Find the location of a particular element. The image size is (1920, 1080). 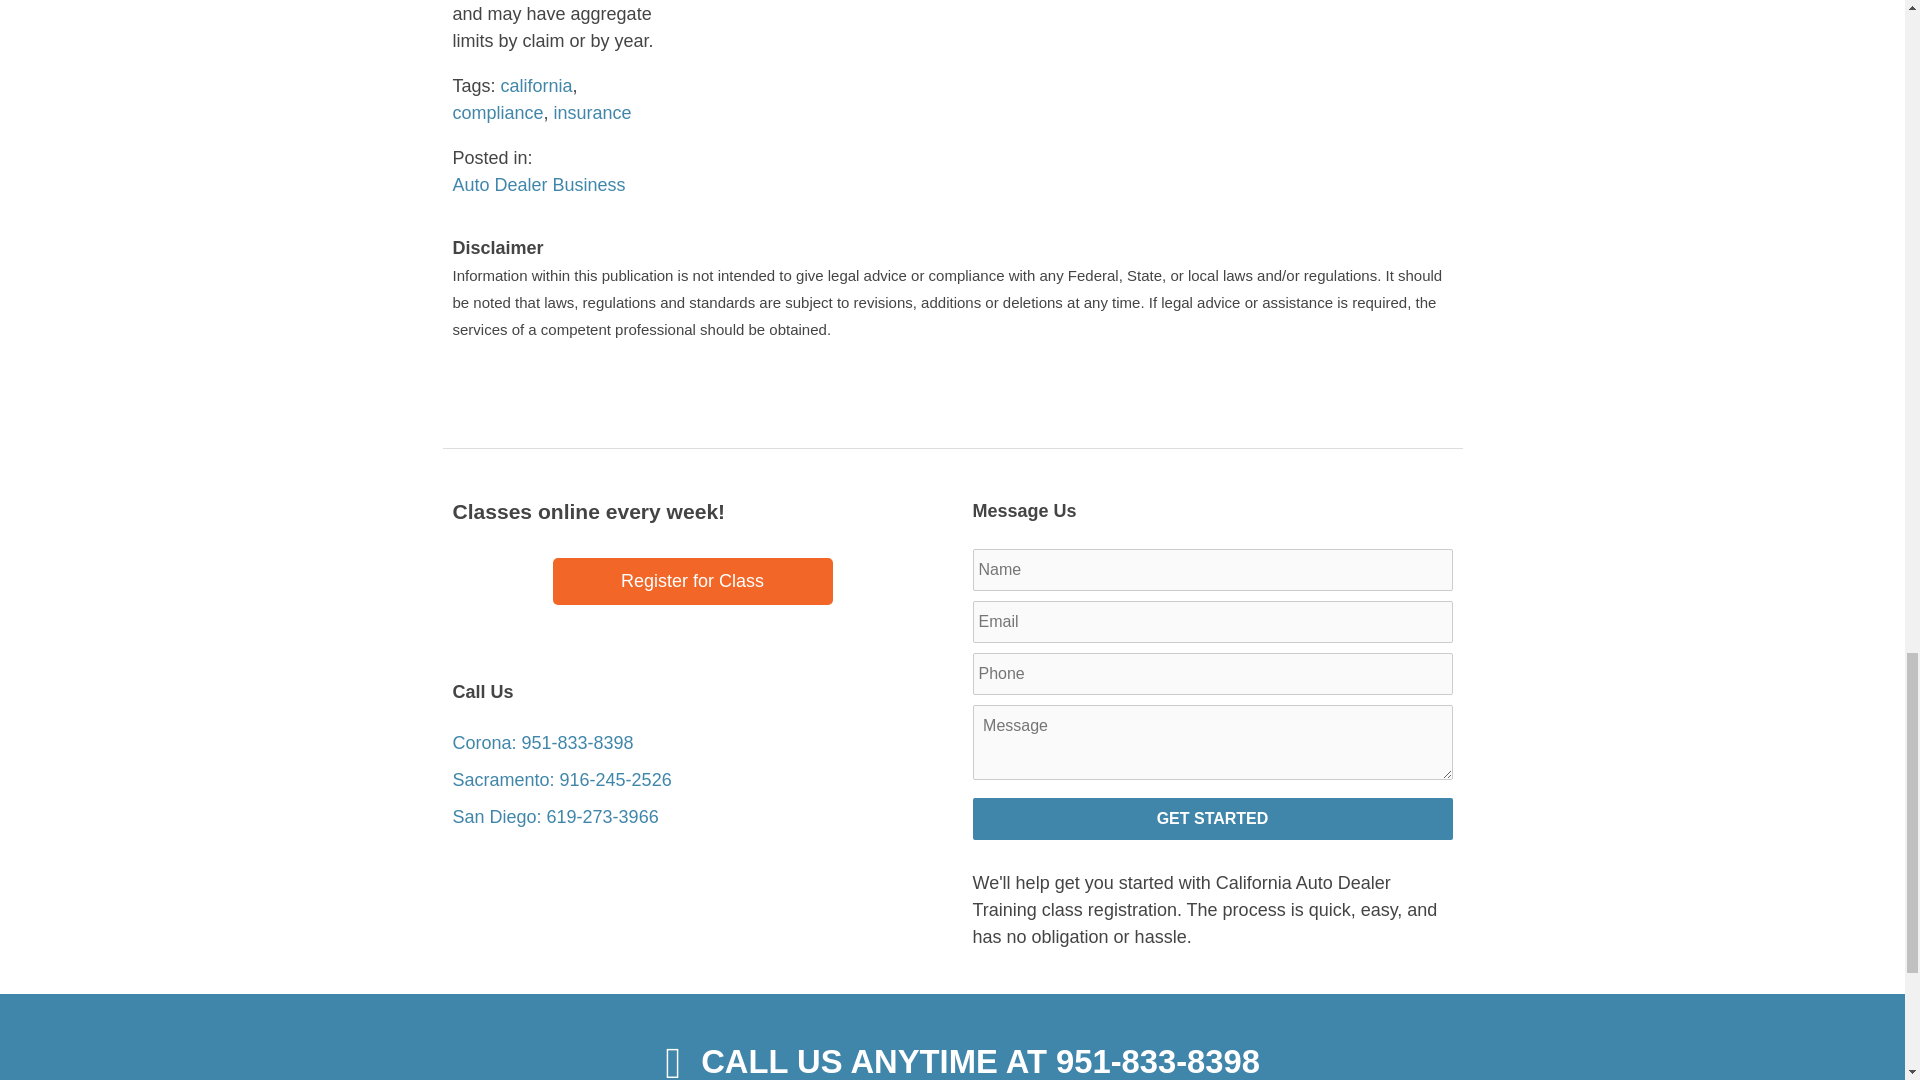

compliance is located at coordinates (497, 112).